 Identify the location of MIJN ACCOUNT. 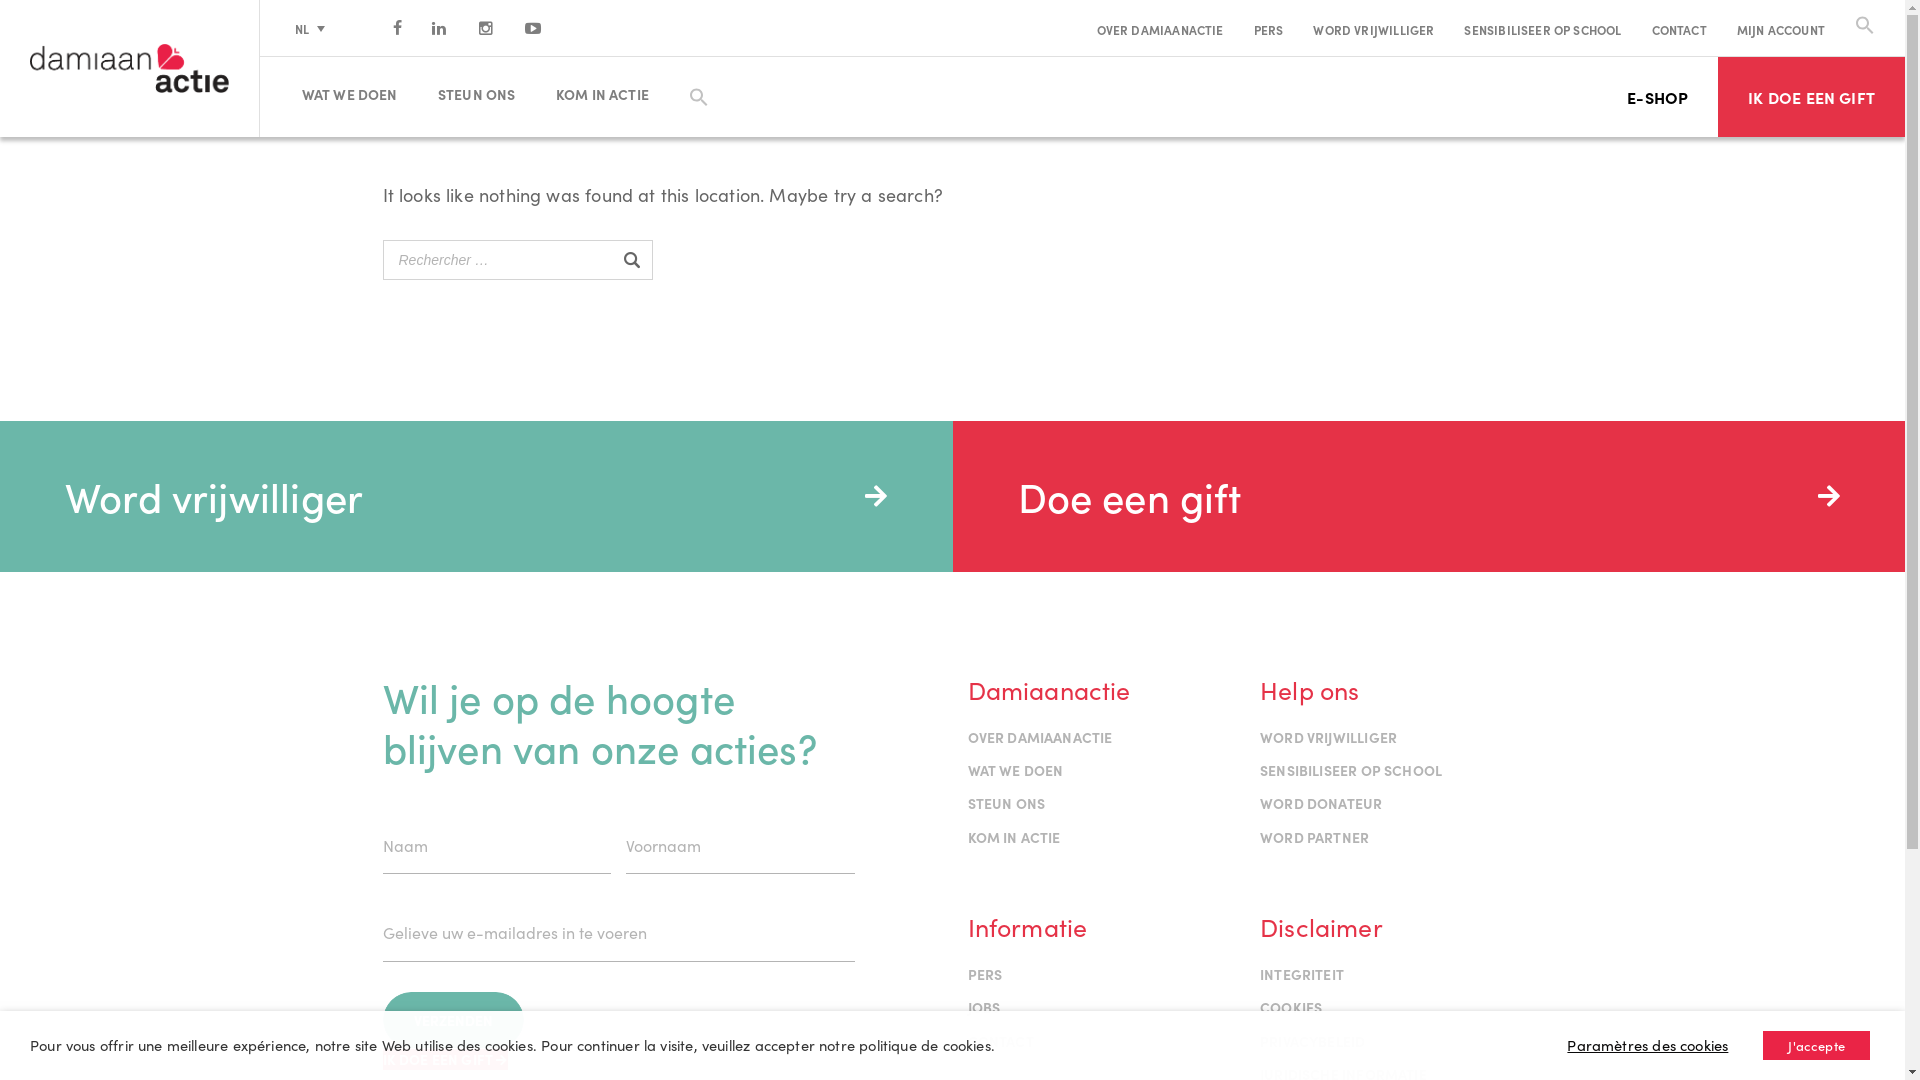
(1781, 30).